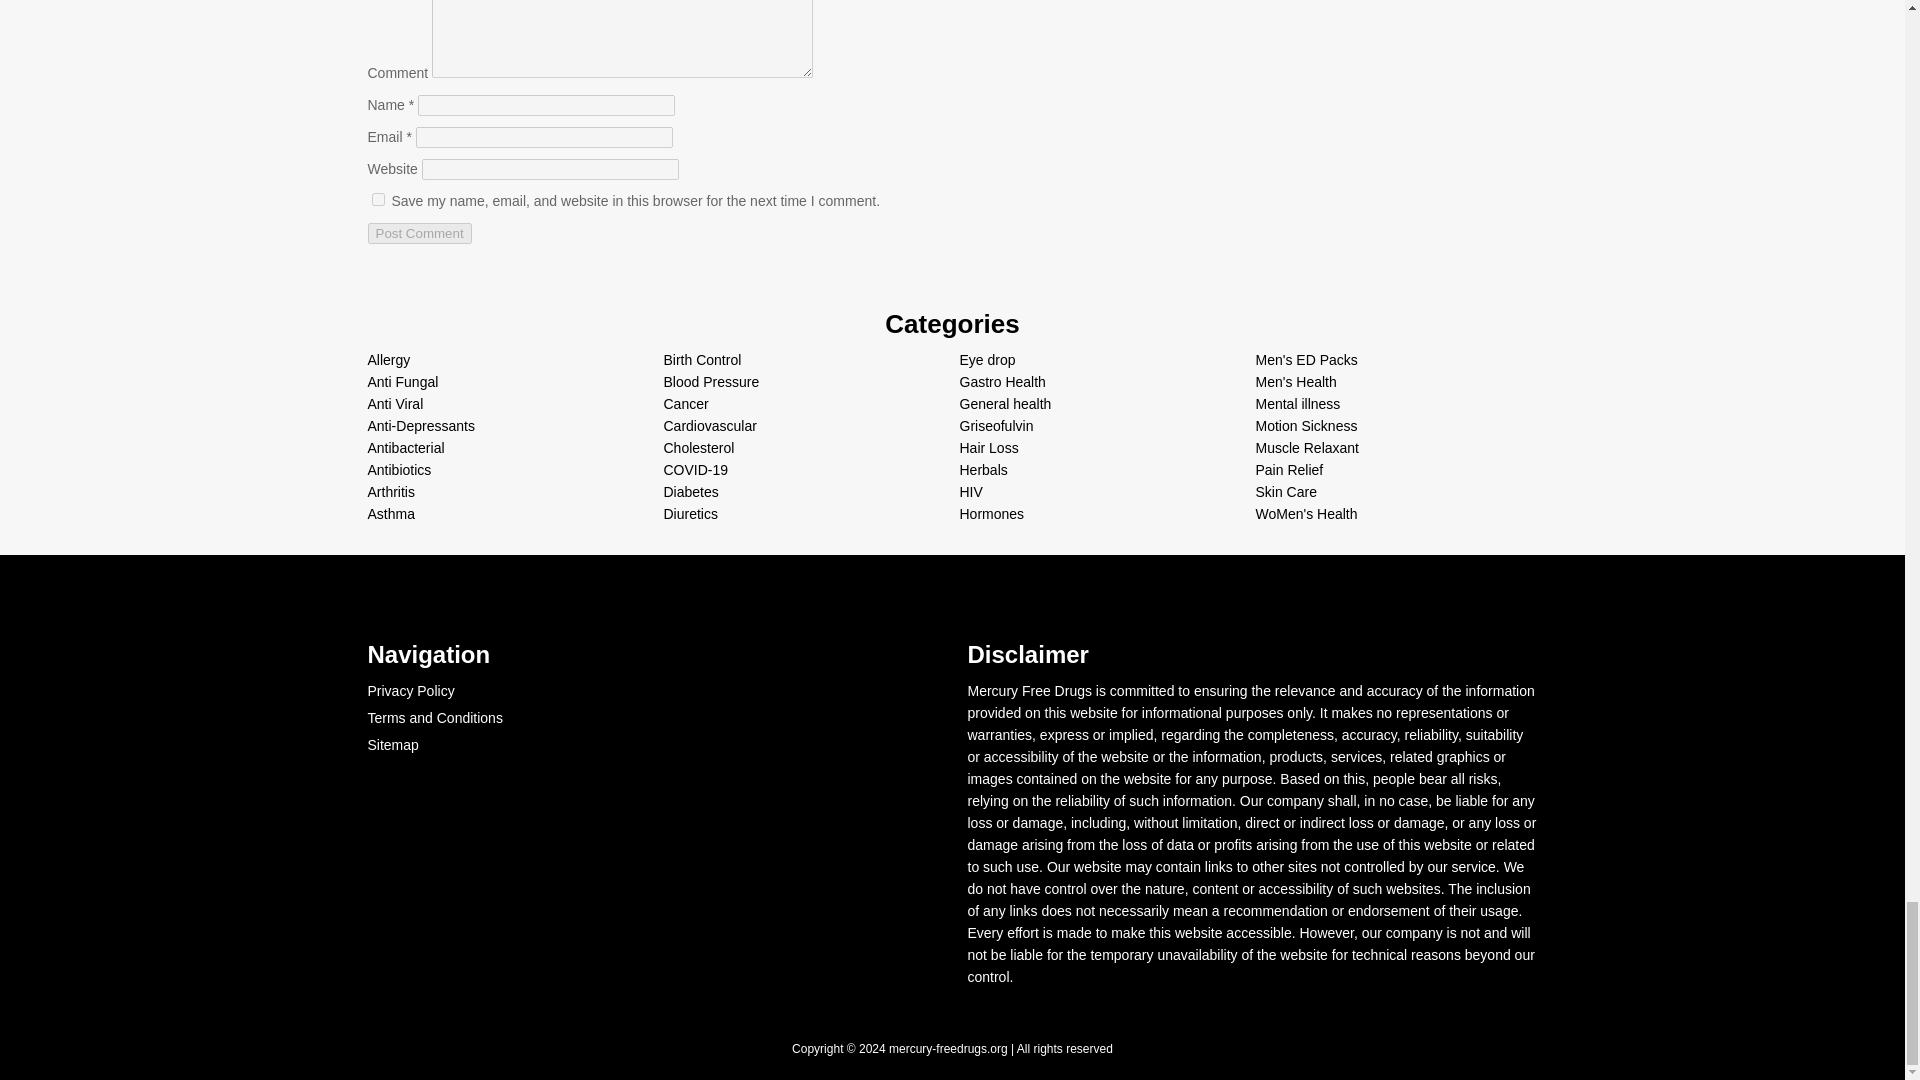  Describe the element at coordinates (691, 492) in the screenshot. I see `Diabetes` at that location.